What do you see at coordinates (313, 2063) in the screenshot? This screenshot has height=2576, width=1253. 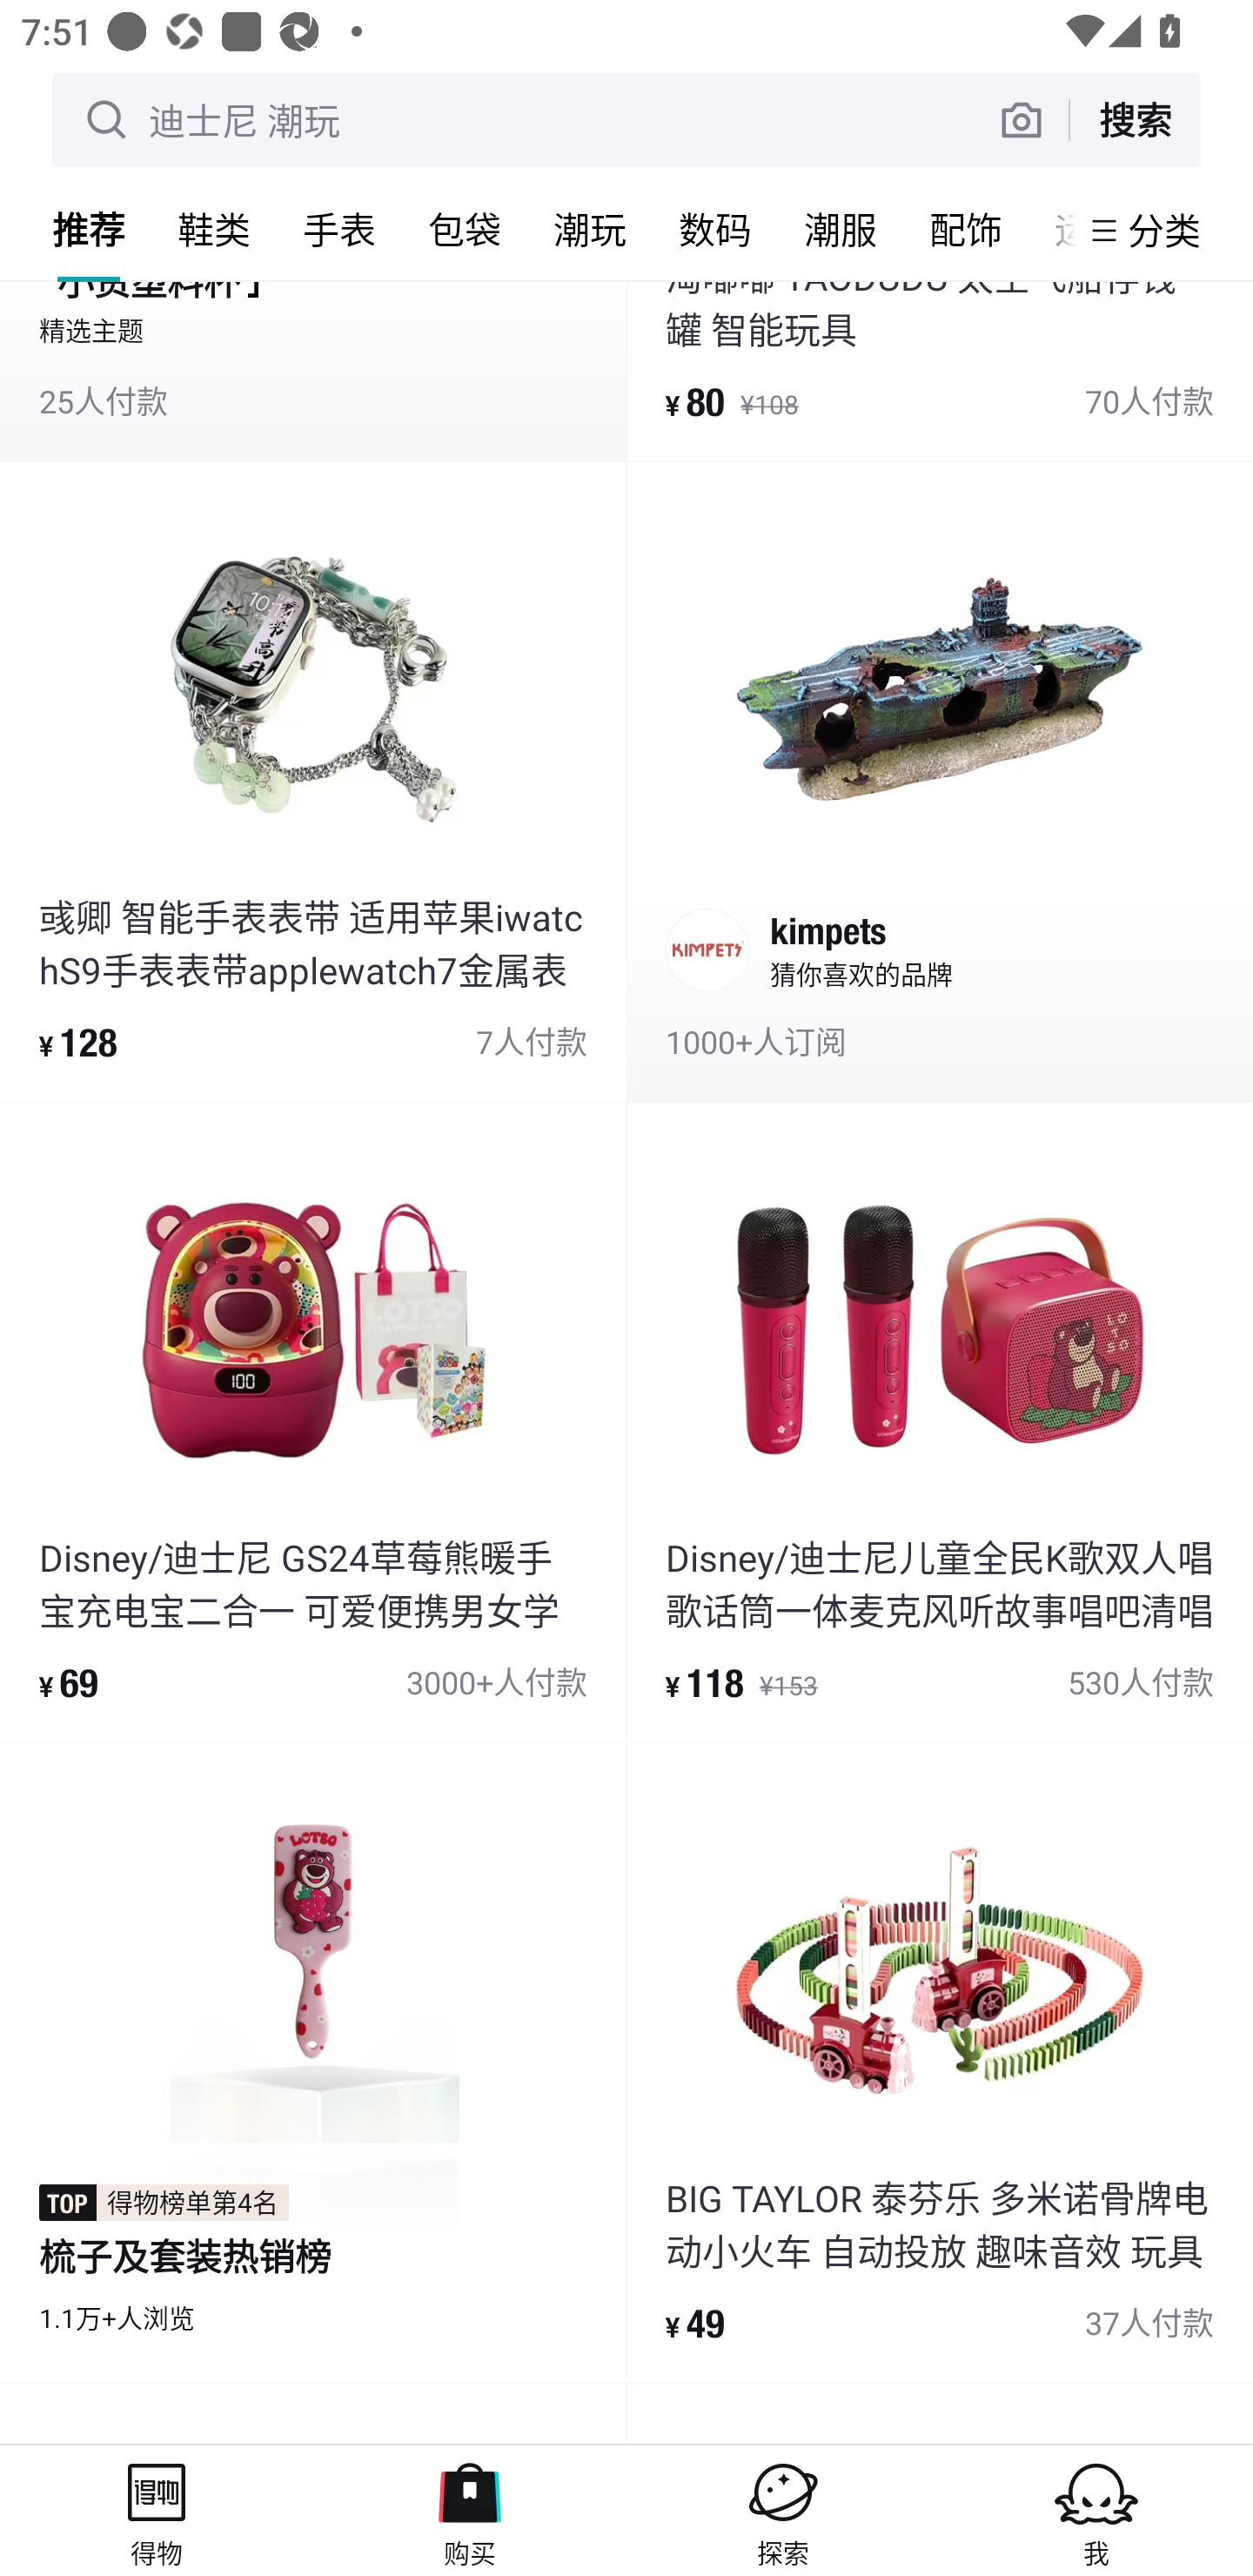 I see `得物榜单第4名 梳子及套装热销榜 1.1万+人浏览` at bounding box center [313, 2063].